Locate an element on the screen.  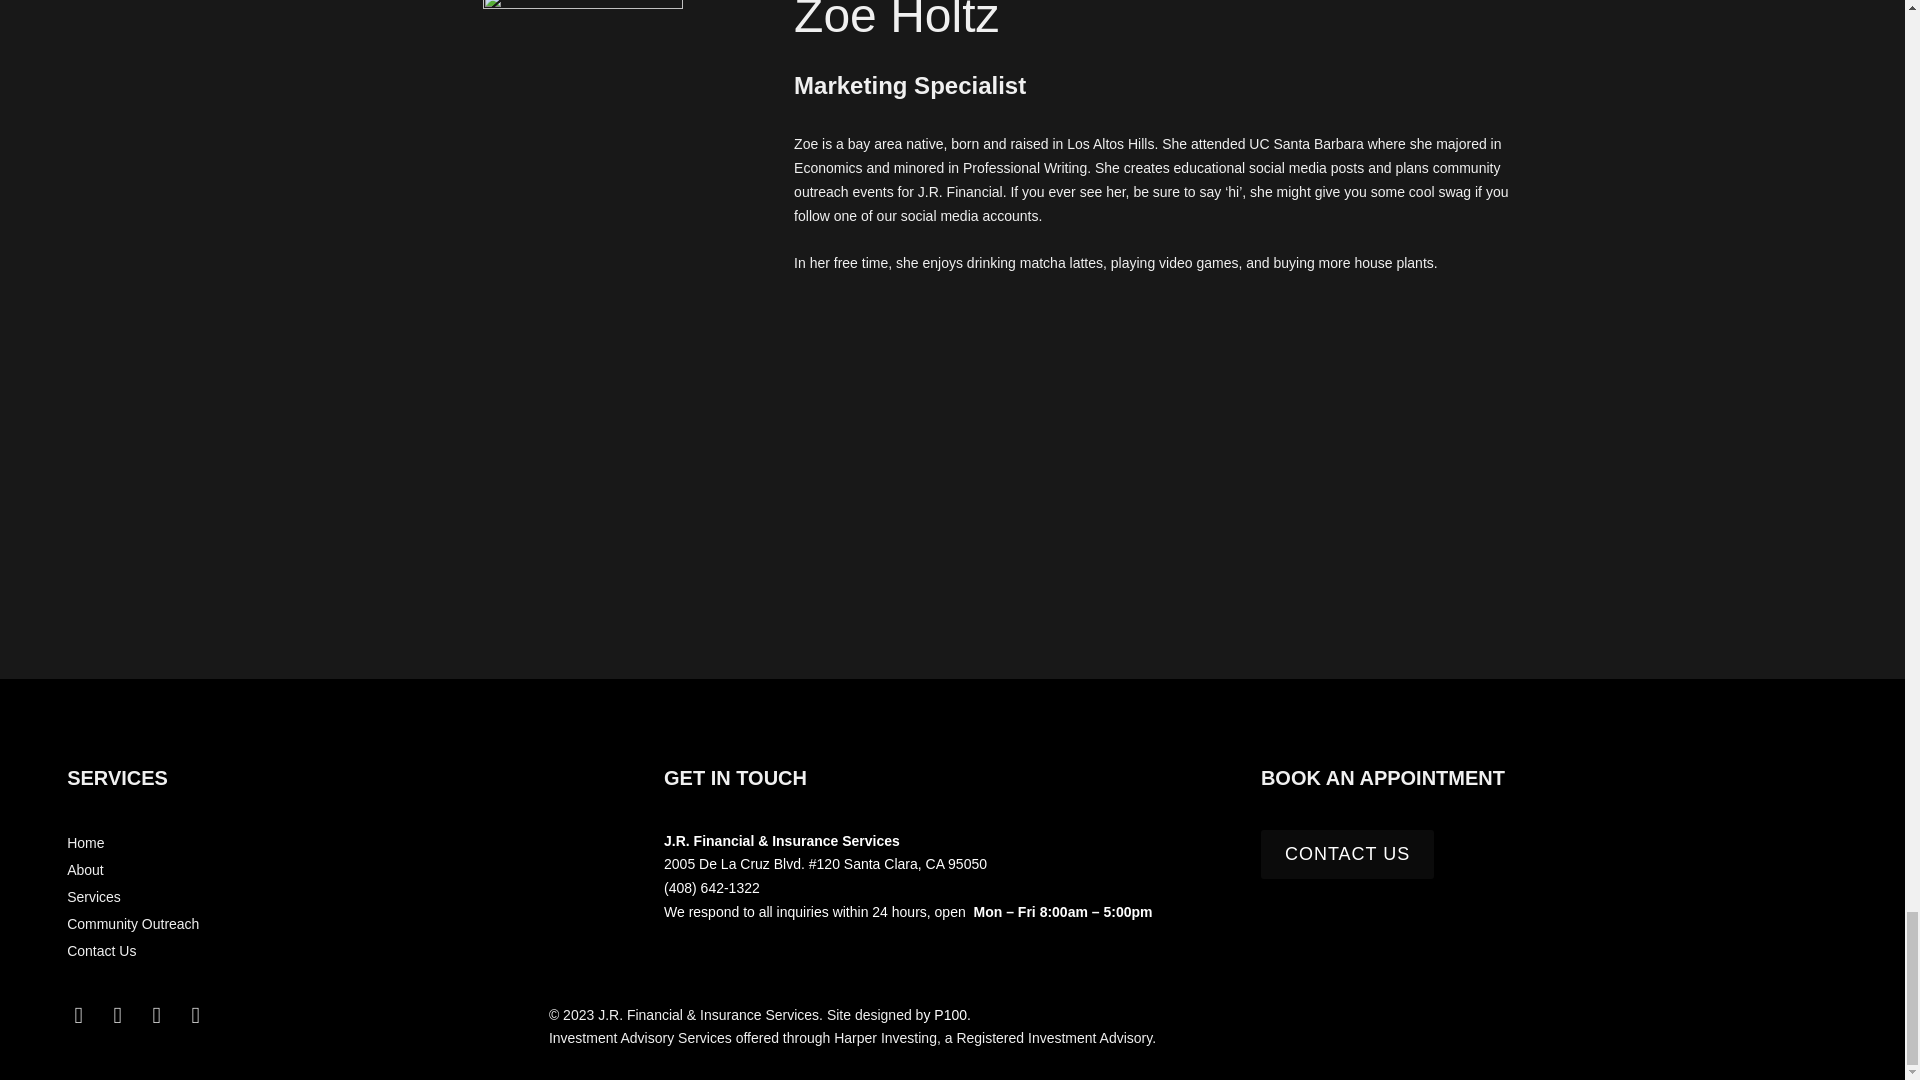
Community Outreach is located at coordinates (355, 924).